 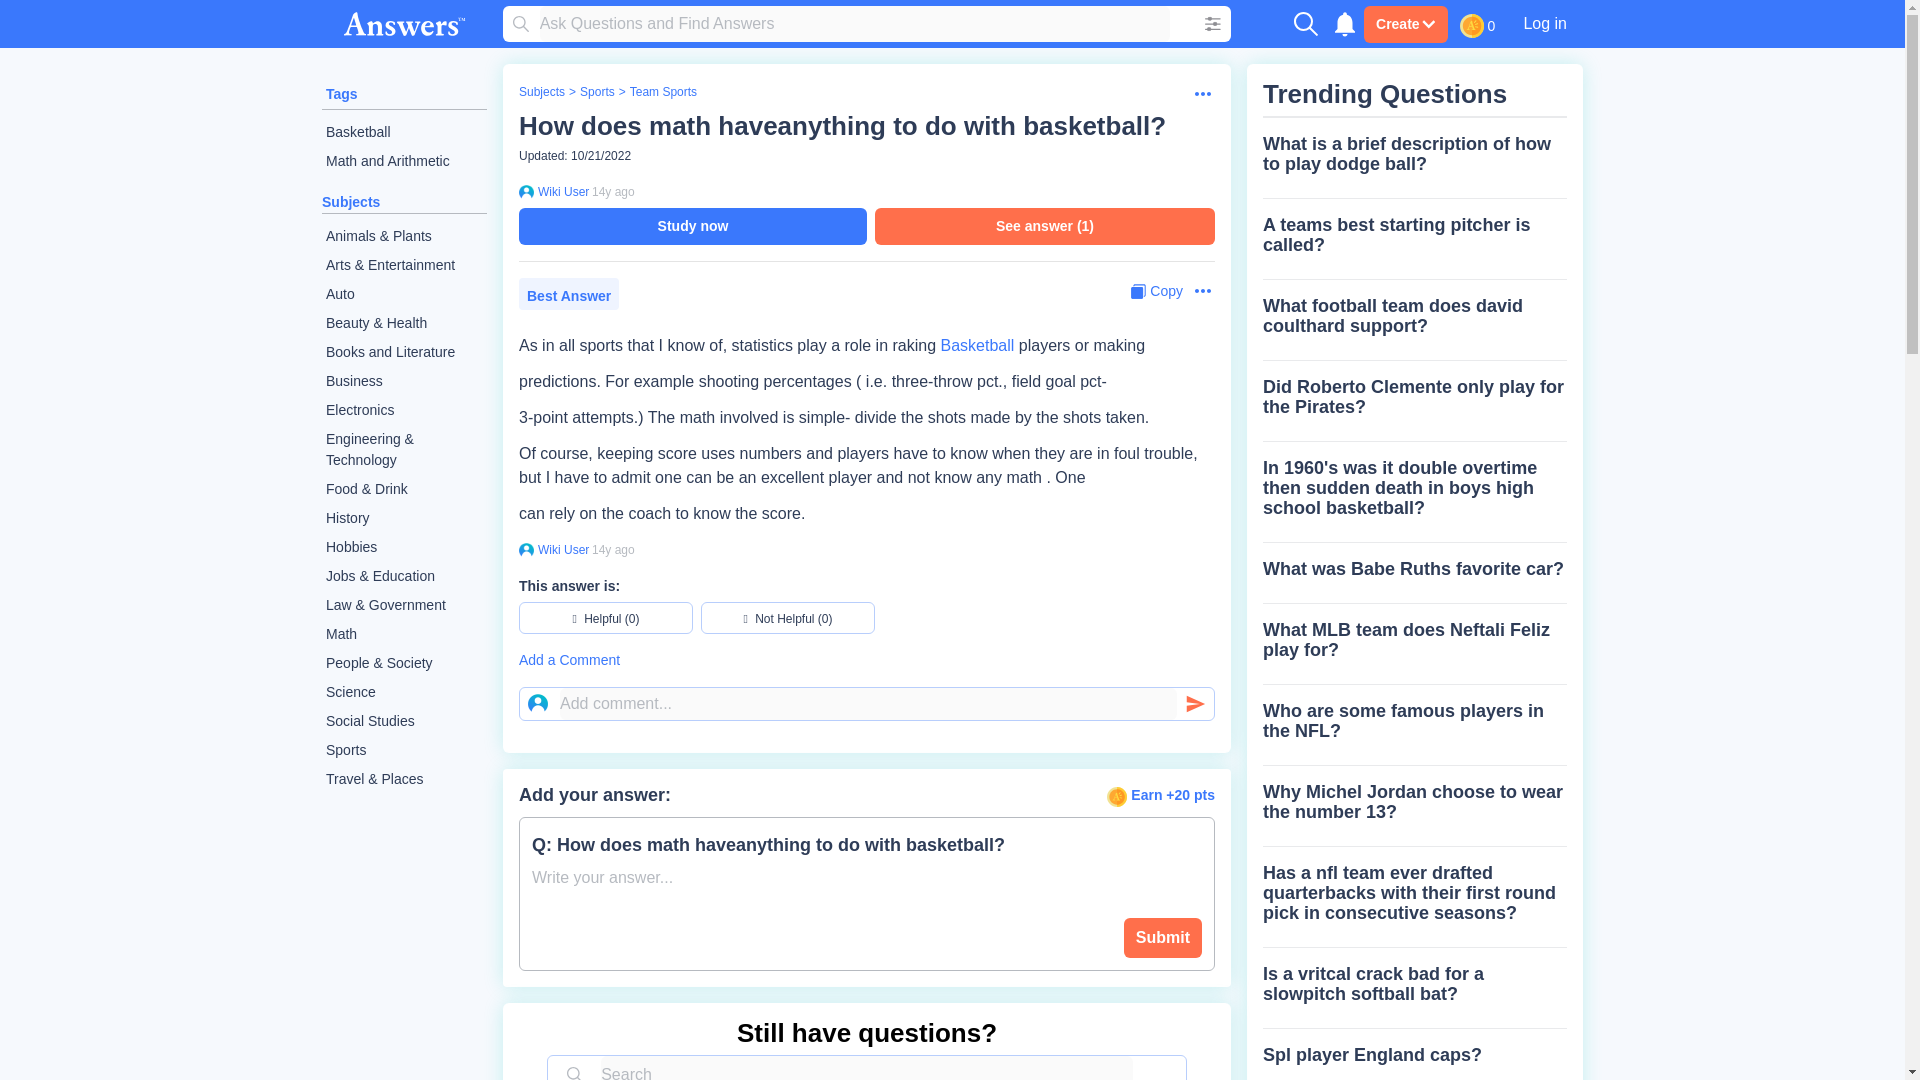 What do you see at coordinates (404, 721) in the screenshot?
I see `Social Studies` at bounding box center [404, 721].